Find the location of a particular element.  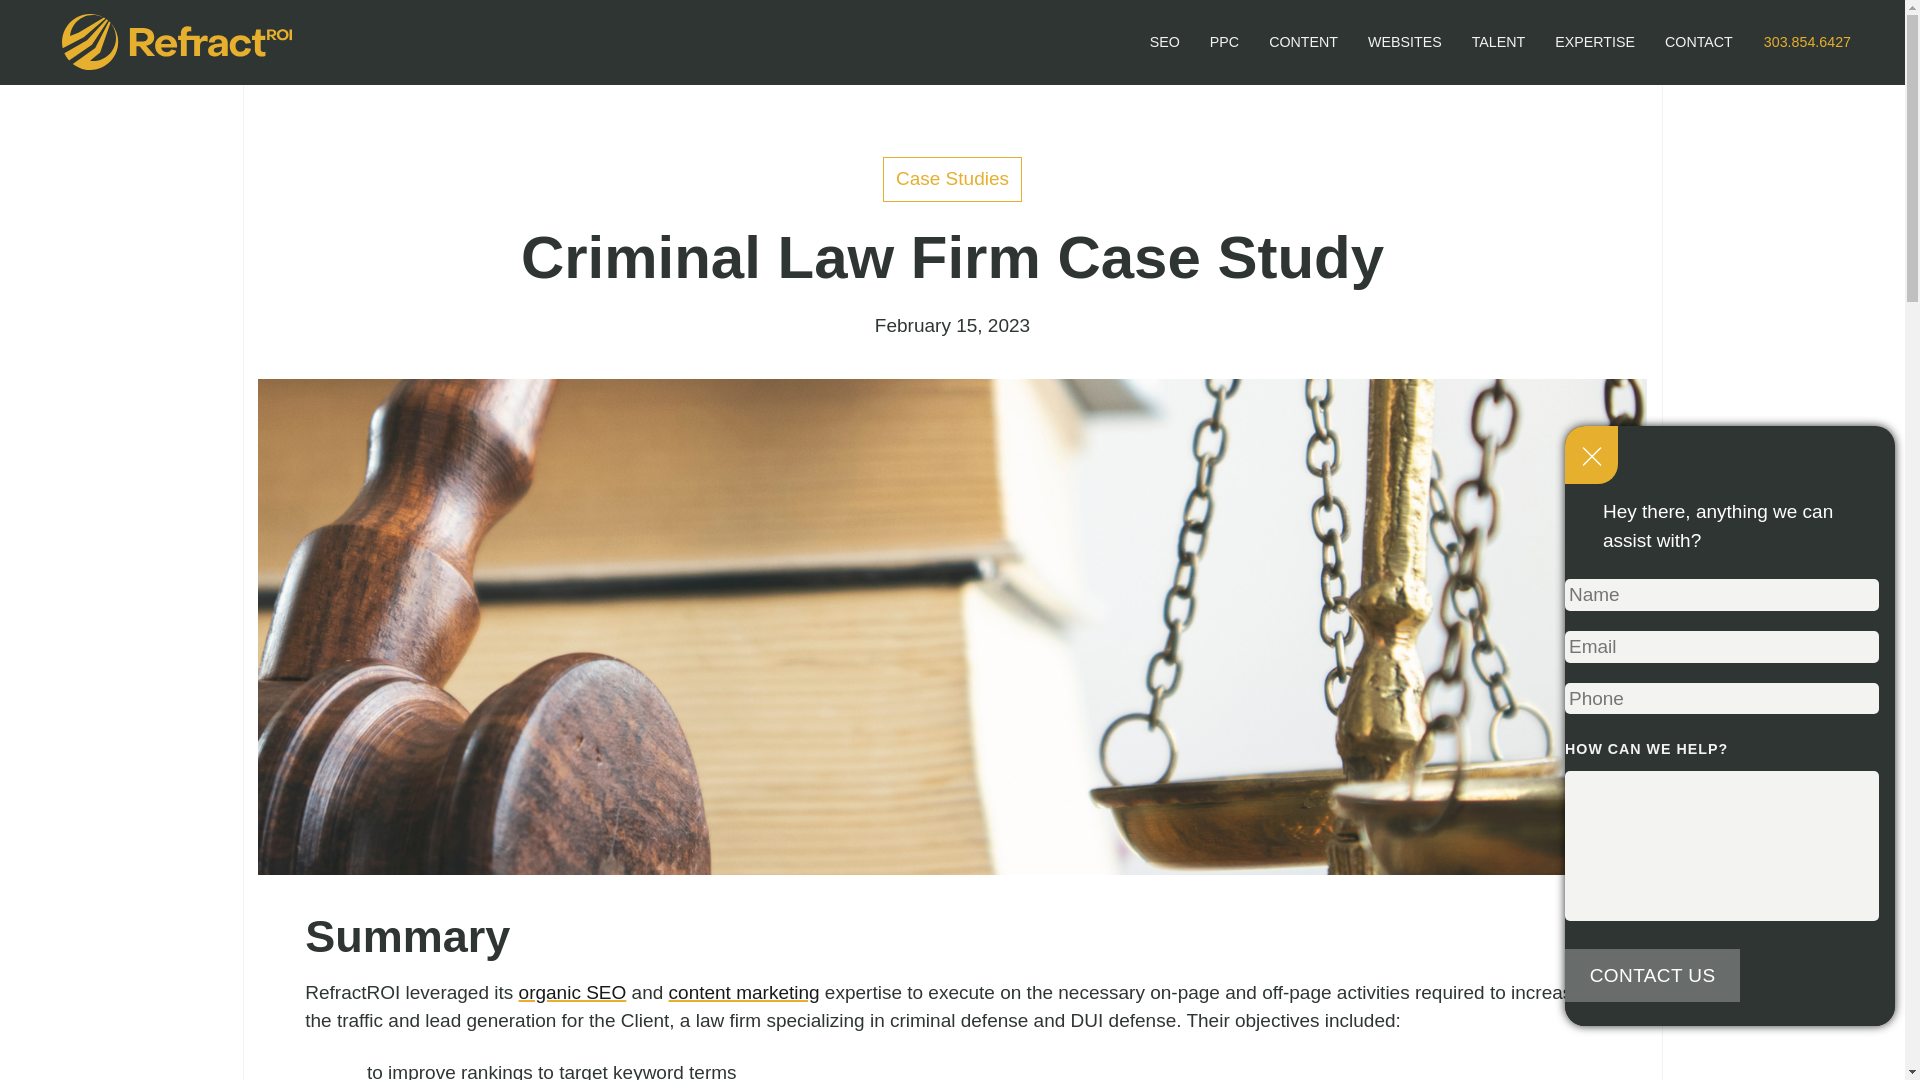

SEO is located at coordinates (572, 992).